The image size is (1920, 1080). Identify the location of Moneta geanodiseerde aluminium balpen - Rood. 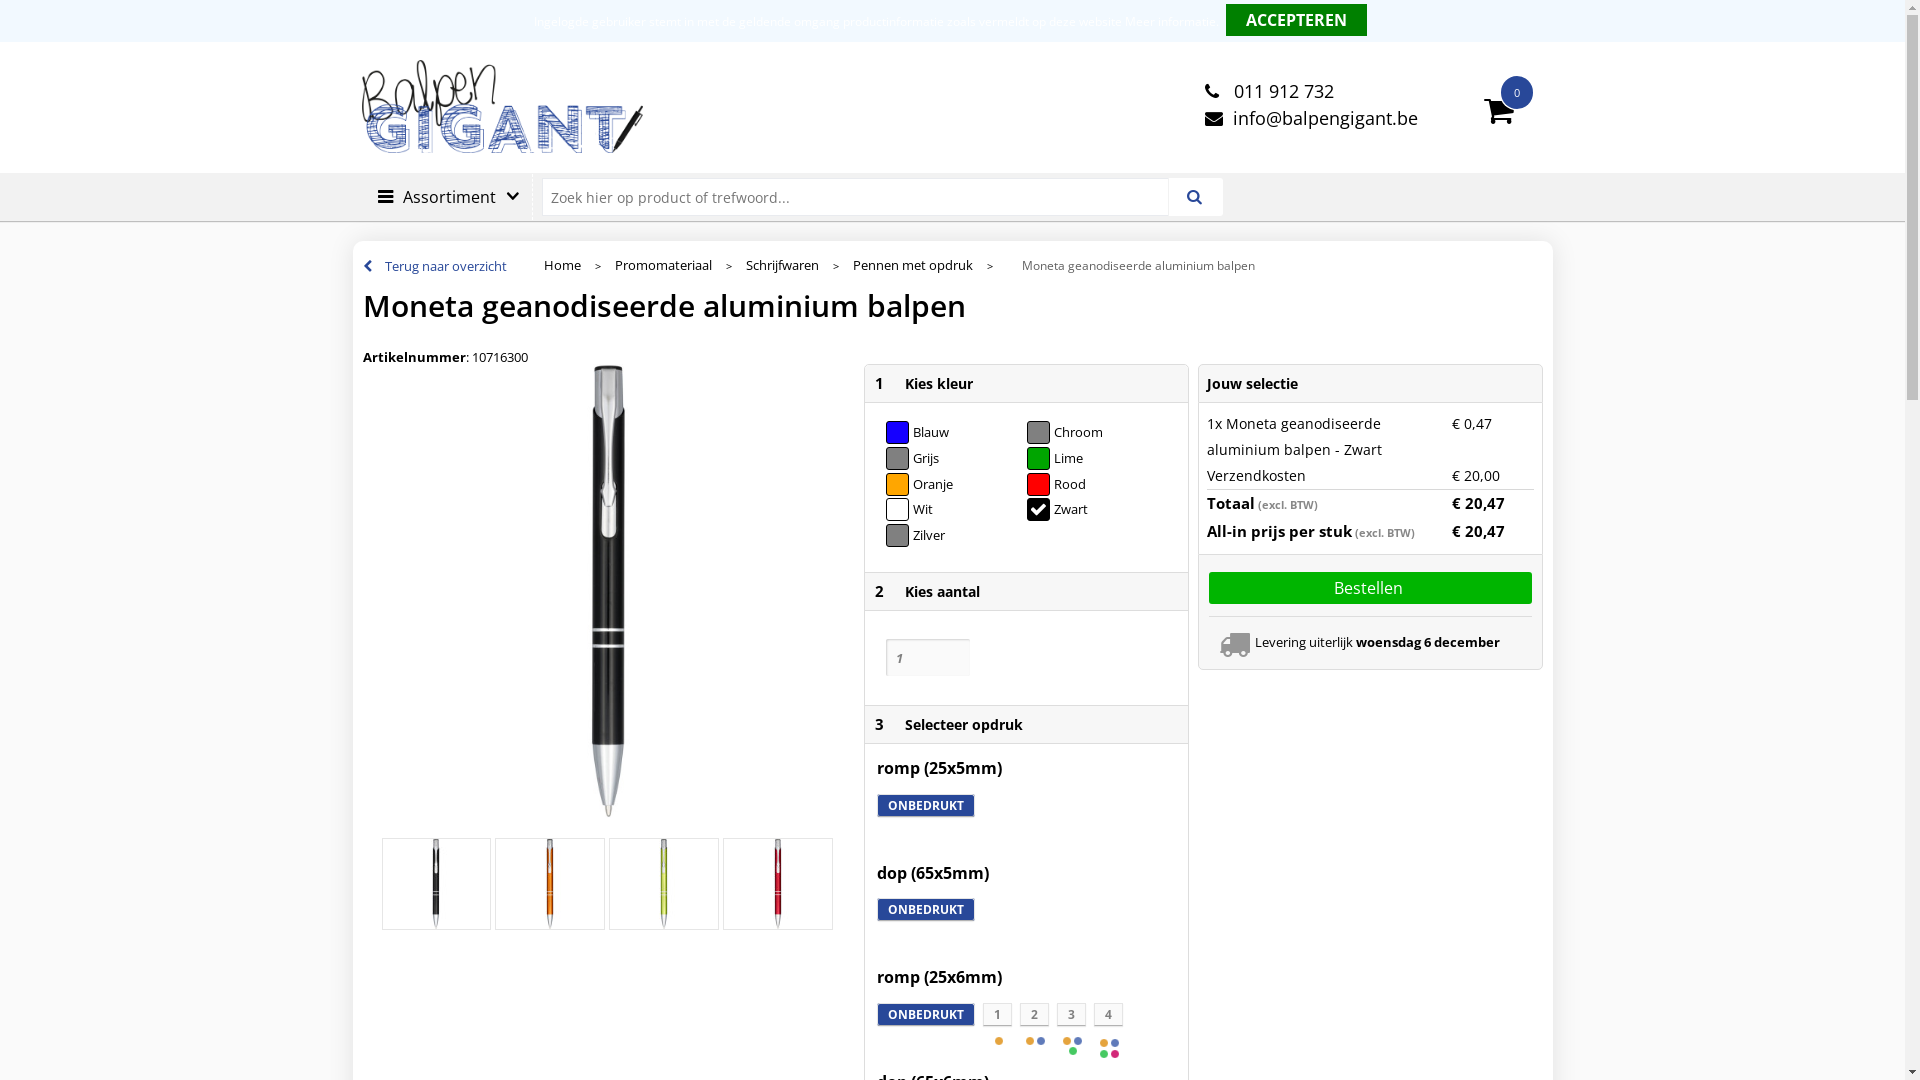
(778, 884).